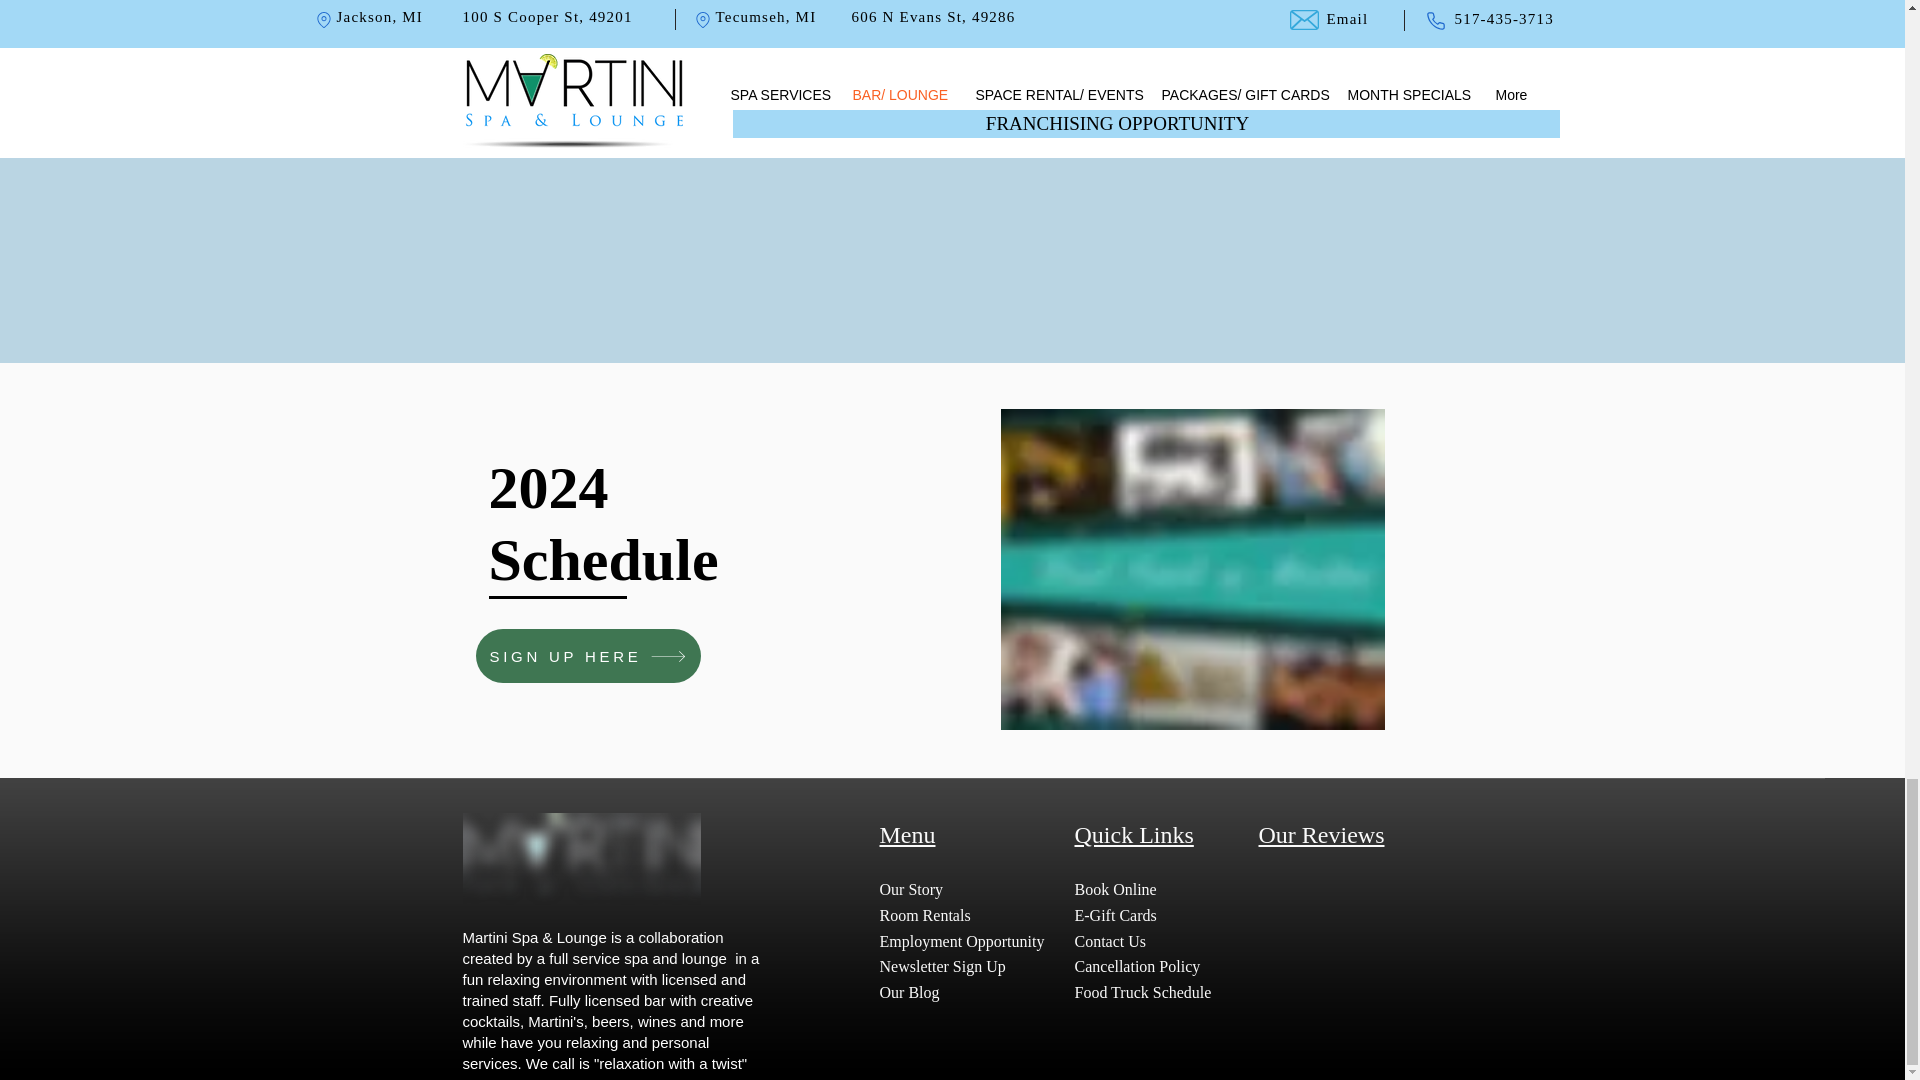 The image size is (1920, 1080). What do you see at coordinates (1112, 916) in the screenshot?
I see `E-Gift Card` at bounding box center [1112, 916].